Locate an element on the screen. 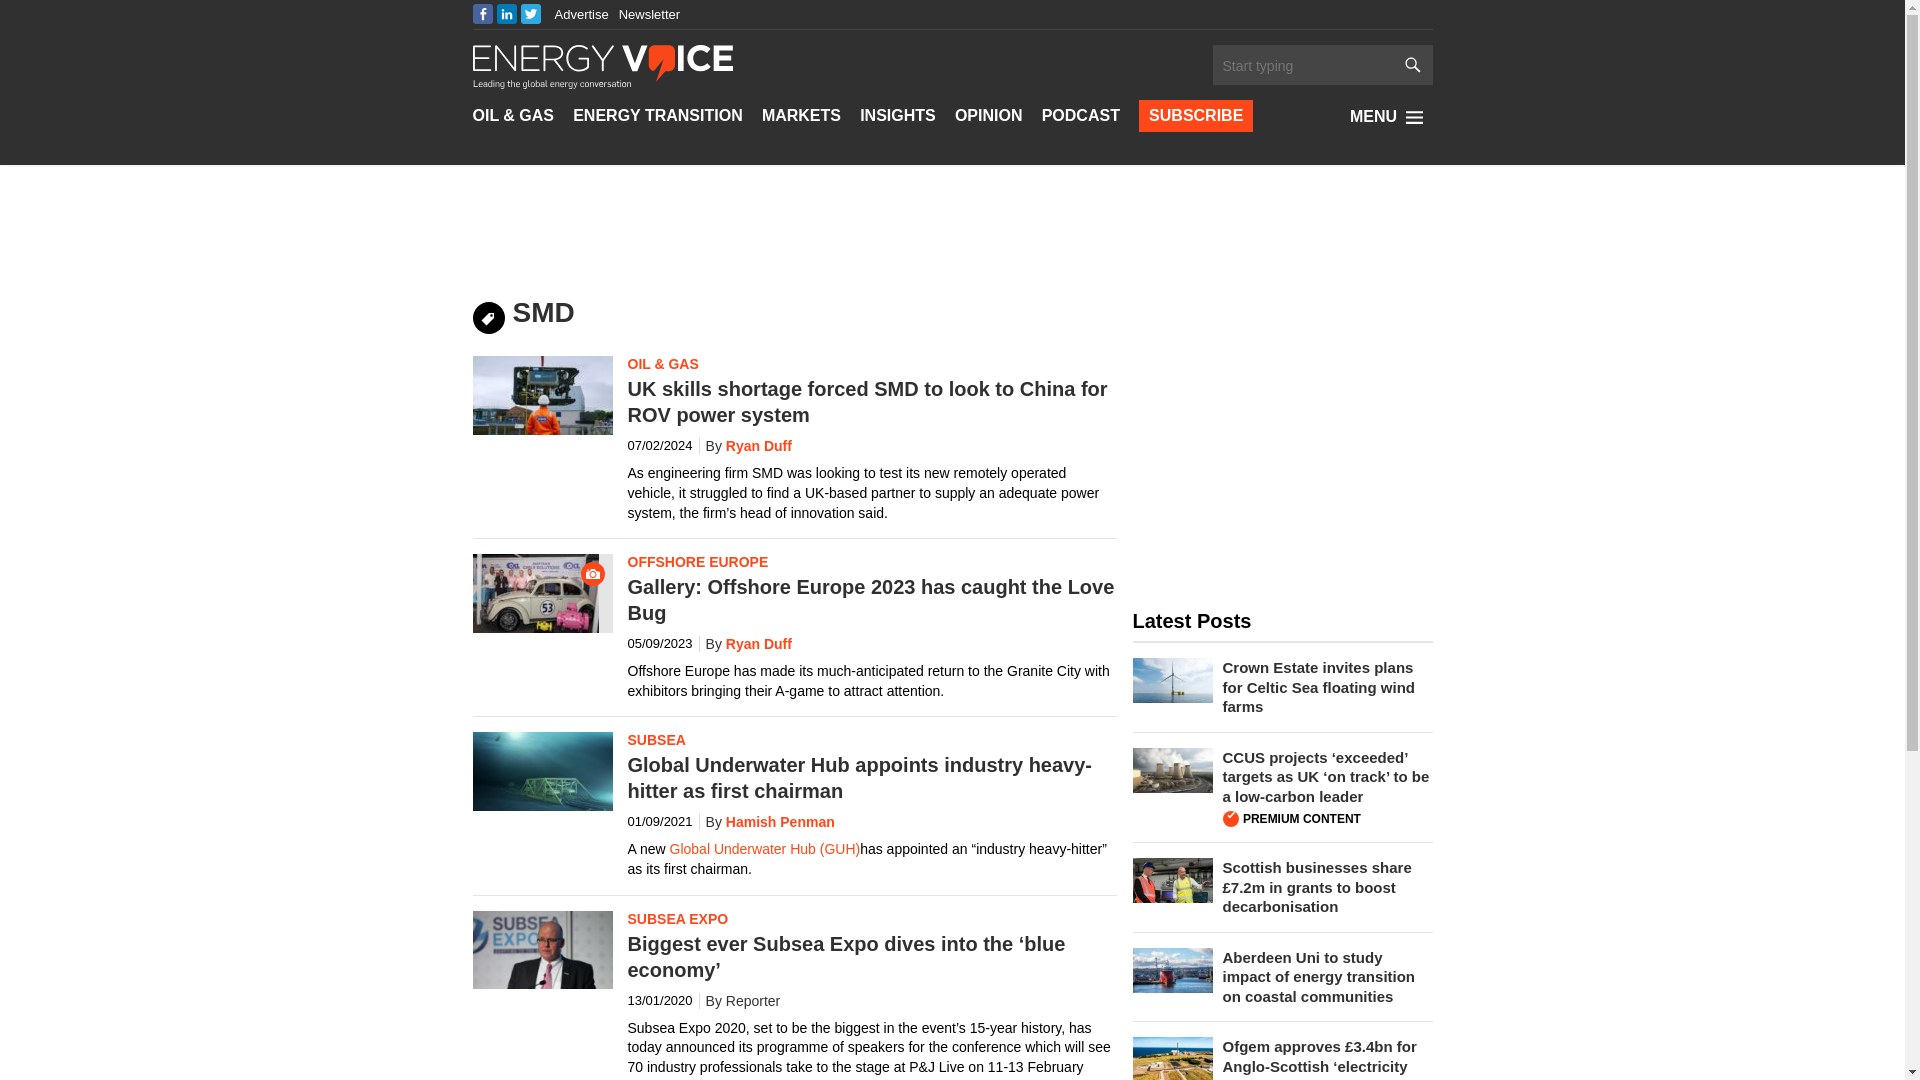 This screenshot has width=1920, height=1080. Advertise is located at coordinates (581, 14).